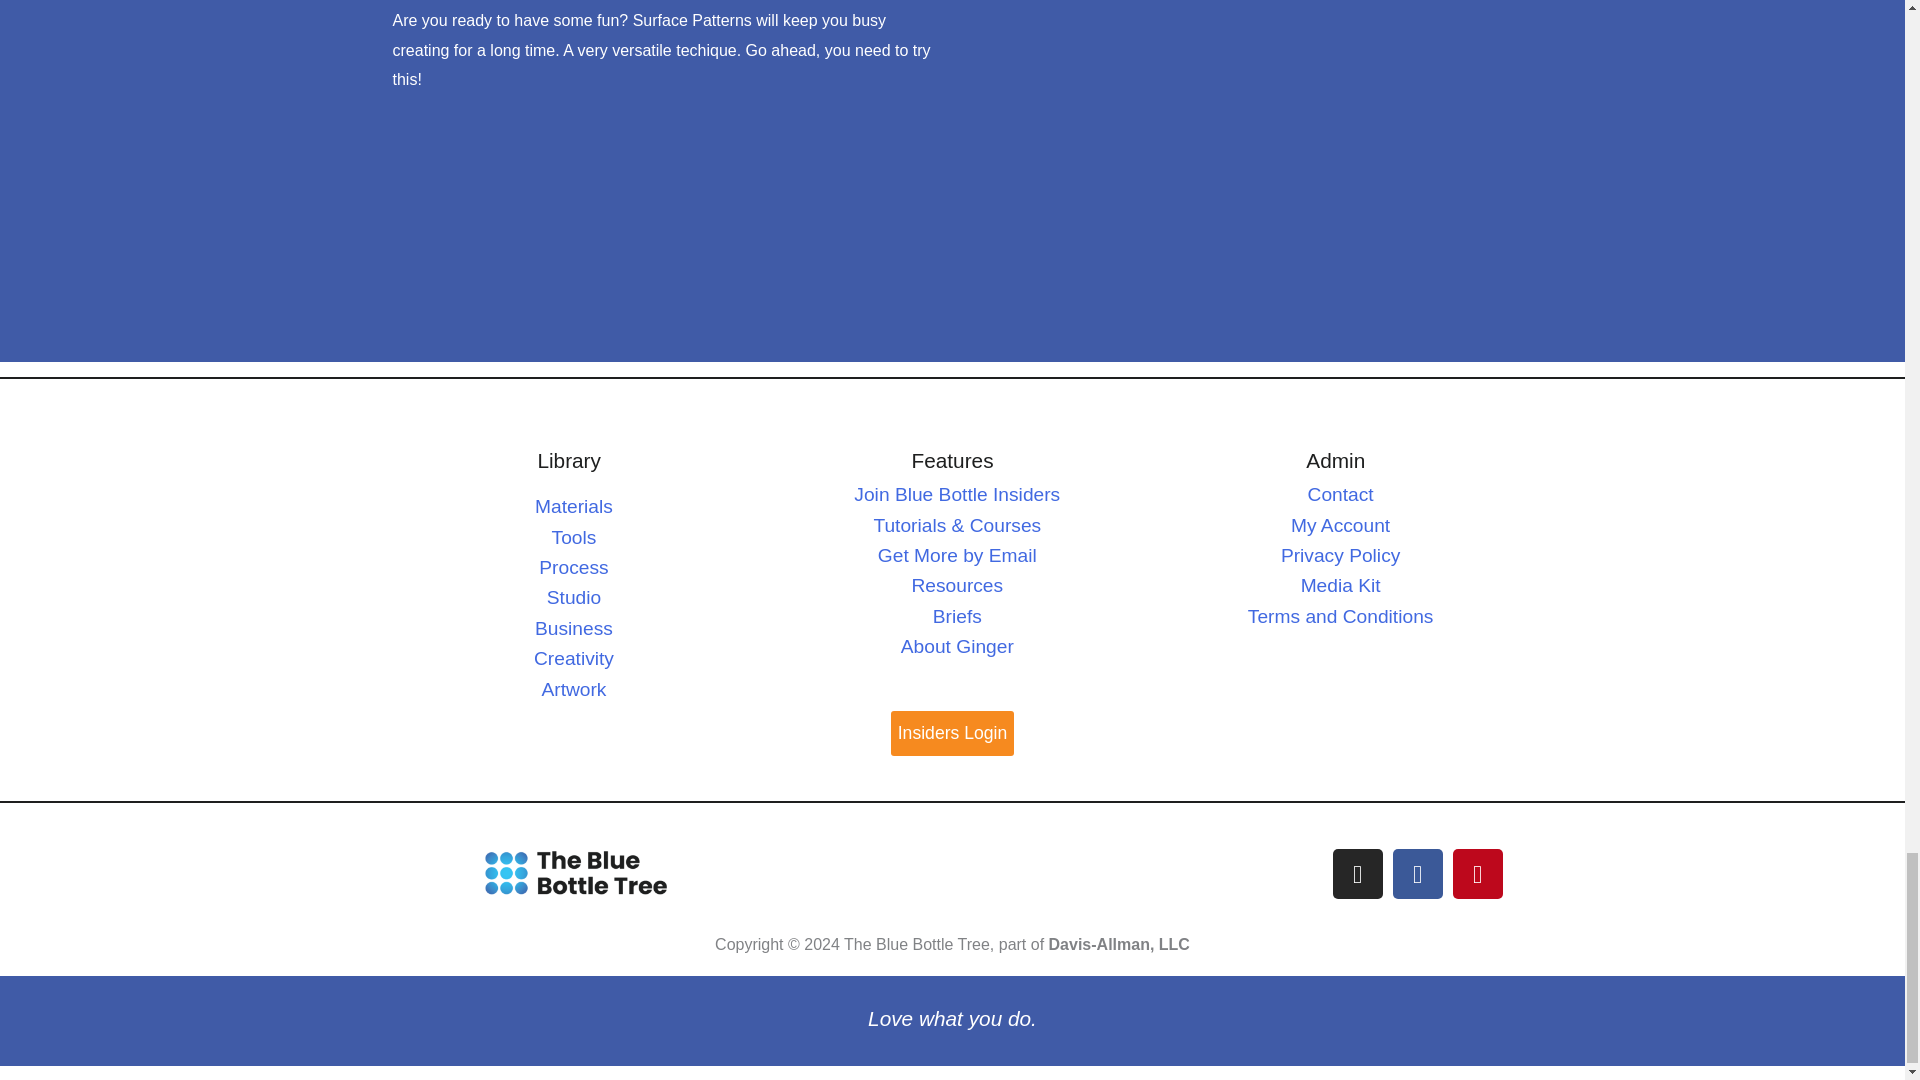 The height and width of the screenshot is (1080, 1920). Describe the element at coordinates (574, 567) in the screenshot. I see `Process` at that location.